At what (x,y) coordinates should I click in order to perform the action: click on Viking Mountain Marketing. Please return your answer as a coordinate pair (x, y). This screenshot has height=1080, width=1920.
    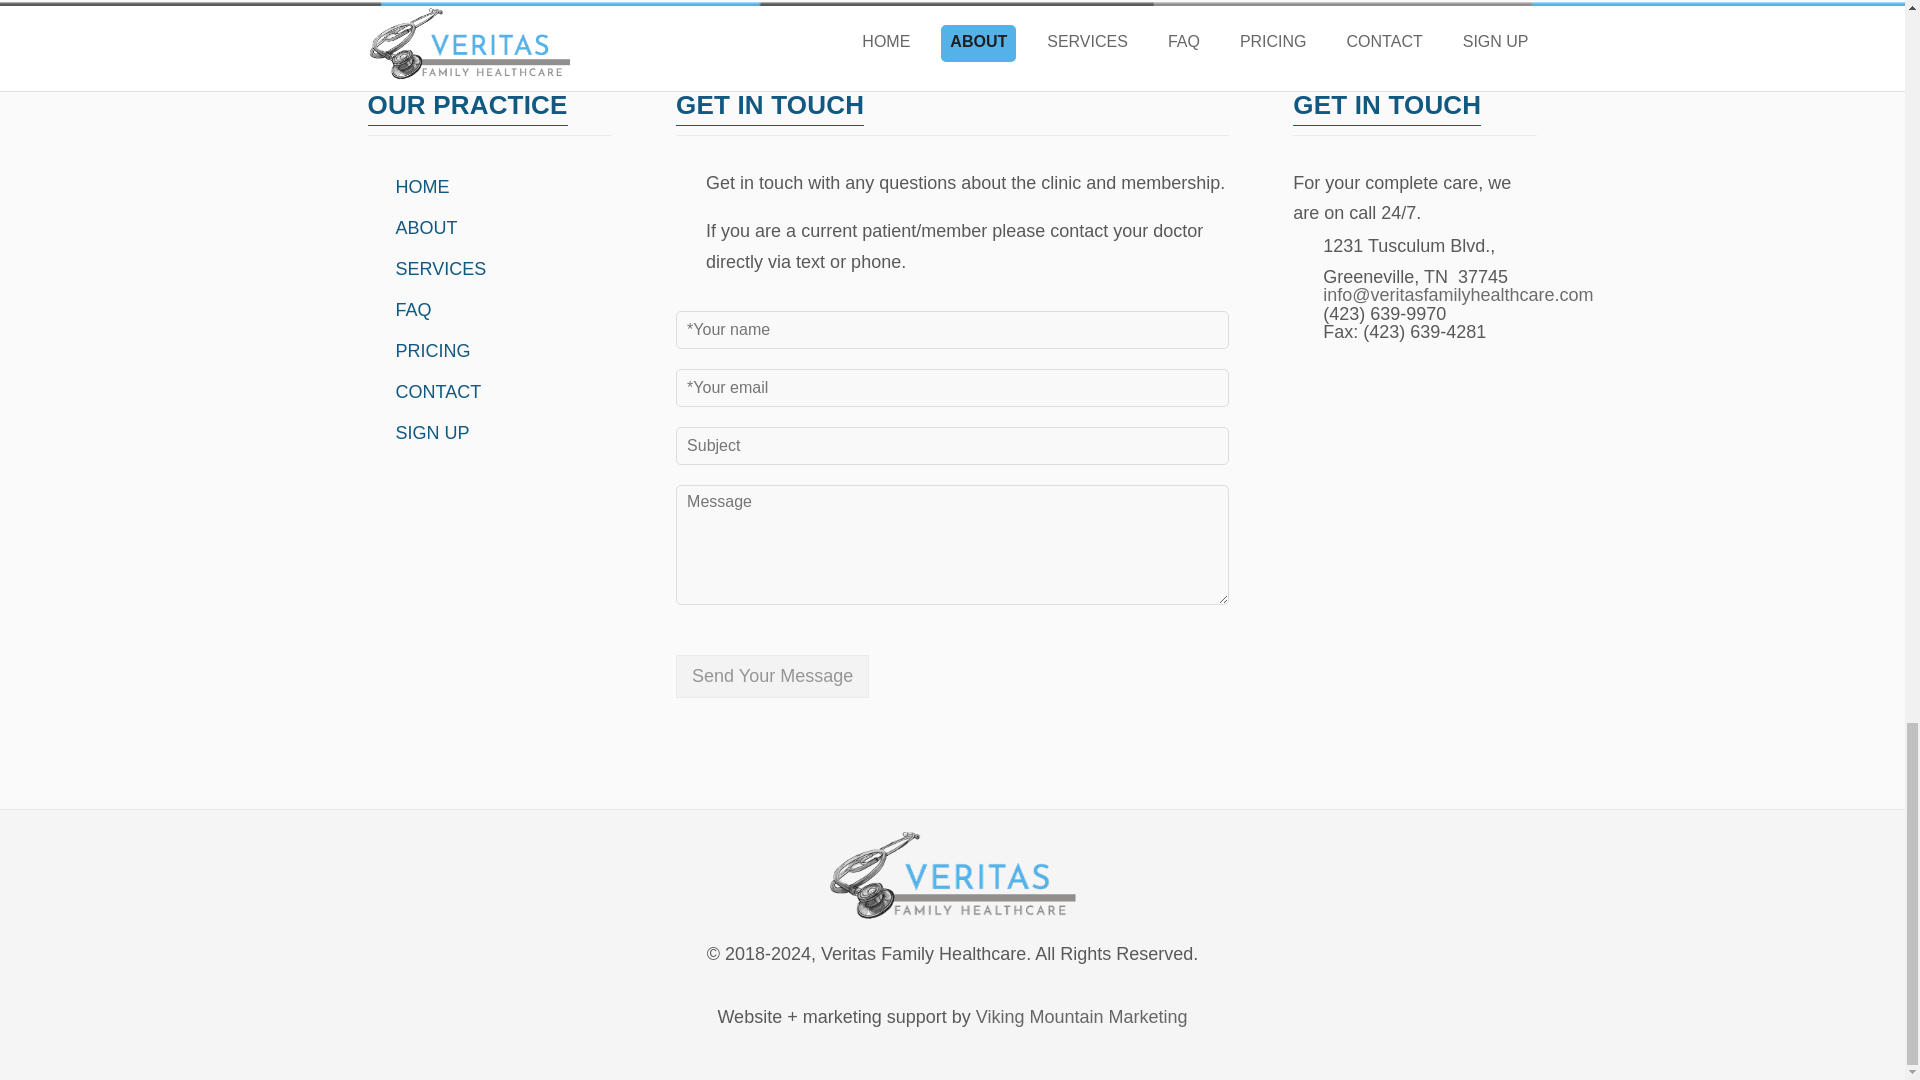
    Looking at the image, I should click on (1082, 1016).